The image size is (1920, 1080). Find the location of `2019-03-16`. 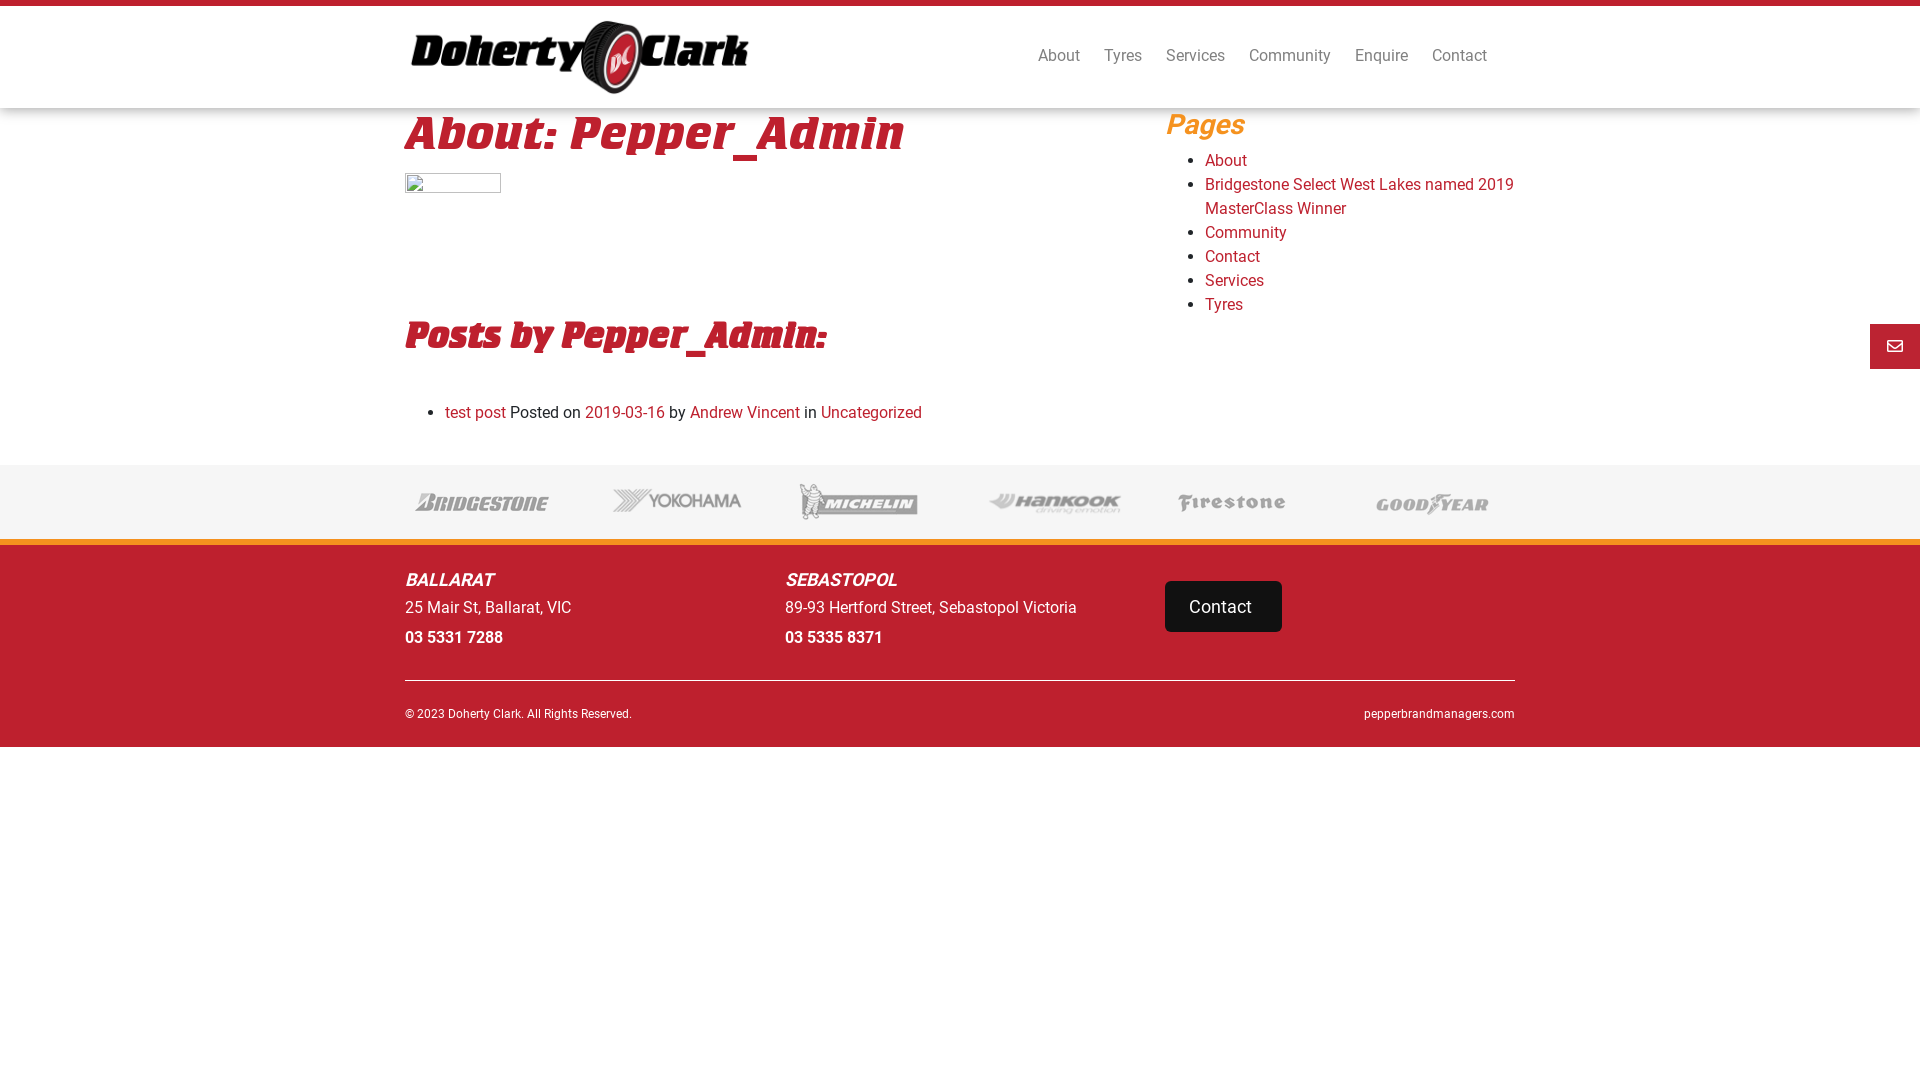

2019-03-16 is located at coordinates (625, 412).